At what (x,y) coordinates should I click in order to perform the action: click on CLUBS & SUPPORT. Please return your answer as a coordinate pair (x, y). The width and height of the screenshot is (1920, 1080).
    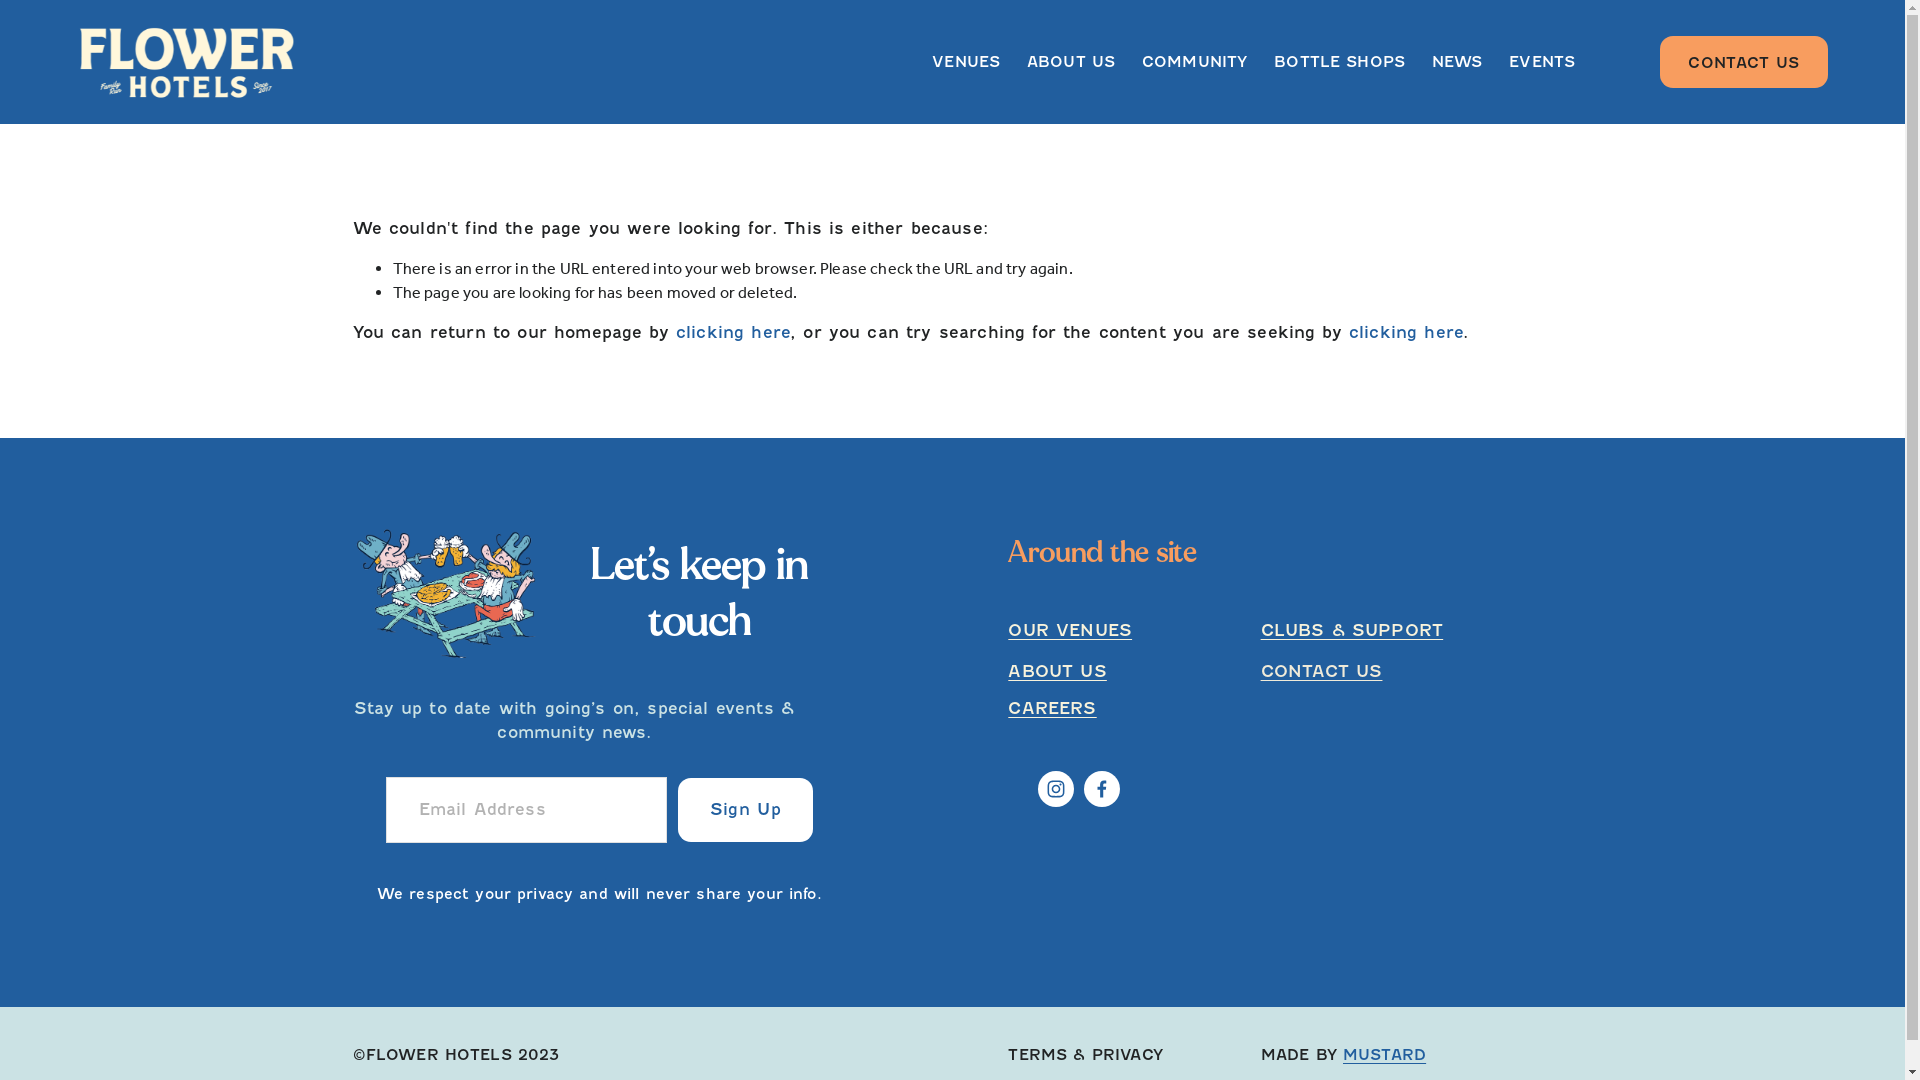
    Looking at the image, I should click on (1352, 631).